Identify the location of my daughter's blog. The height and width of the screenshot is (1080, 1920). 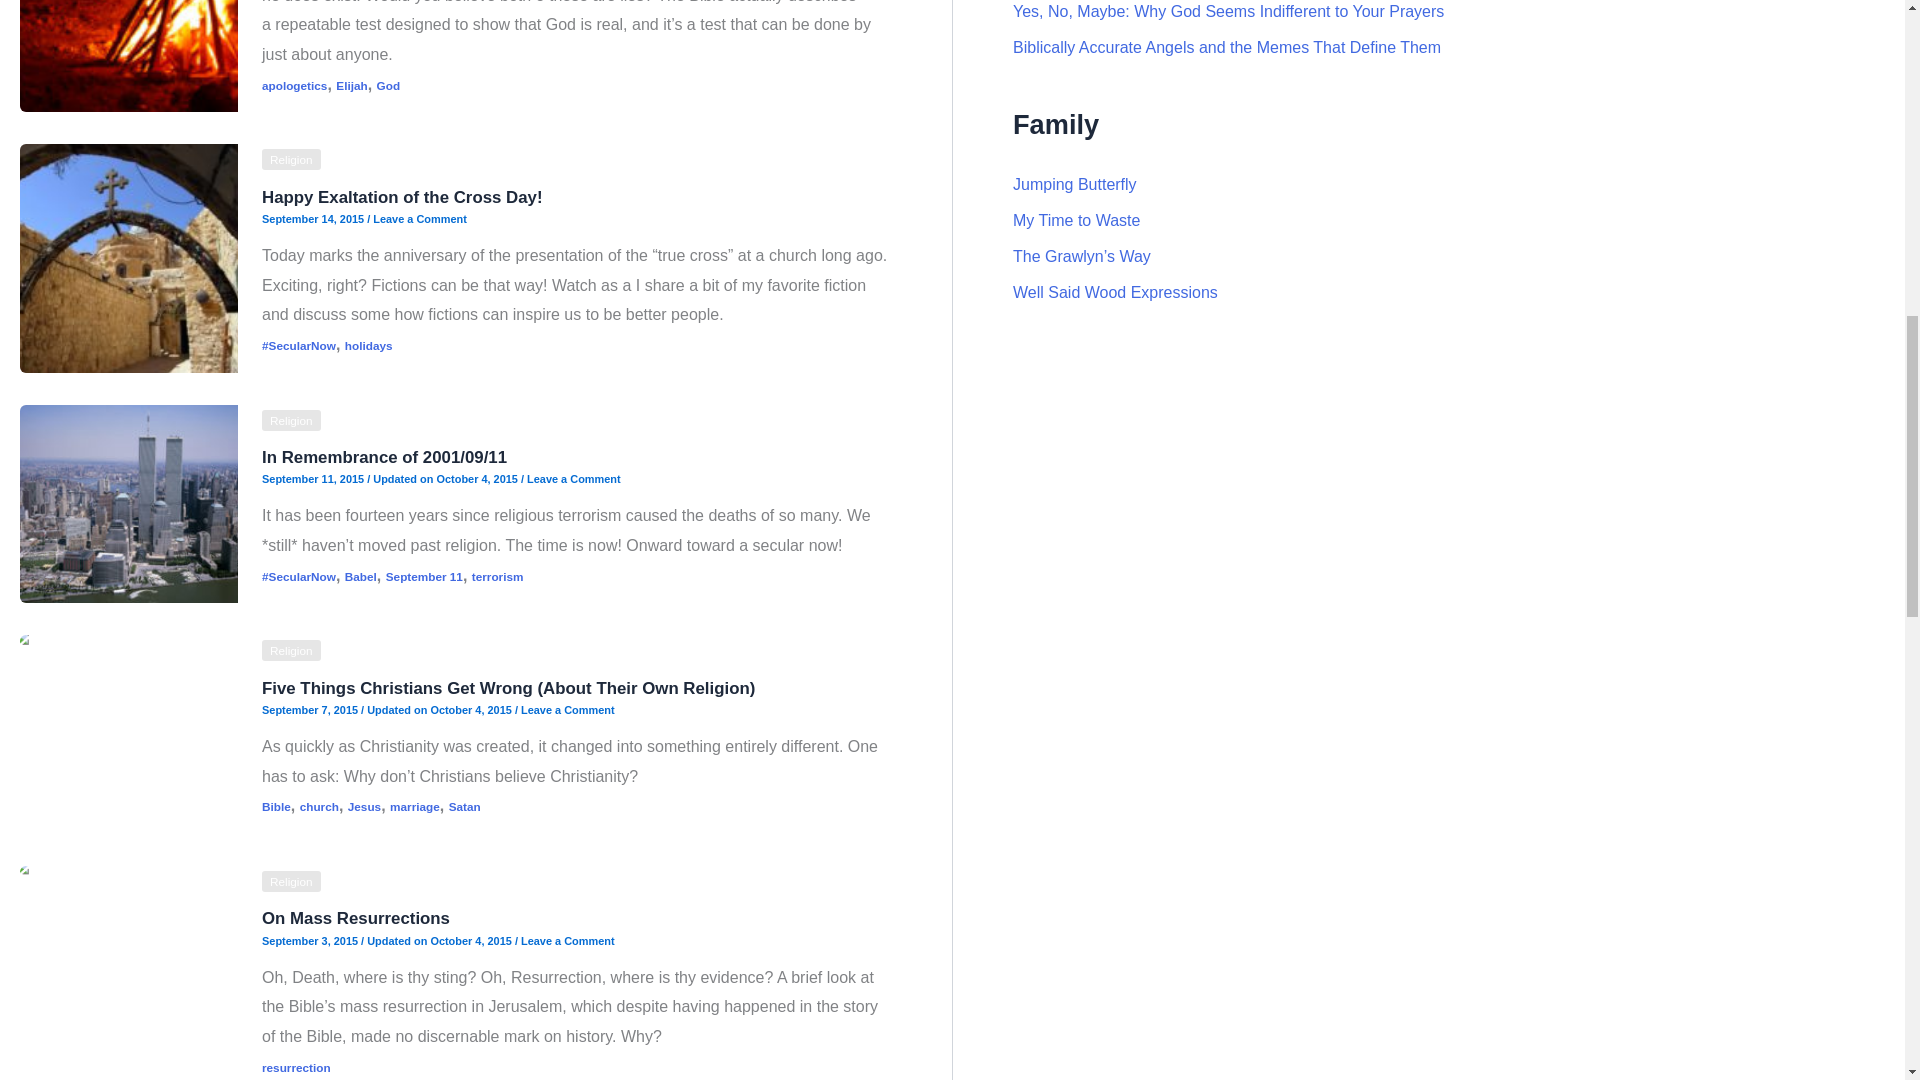
(1074, 184).